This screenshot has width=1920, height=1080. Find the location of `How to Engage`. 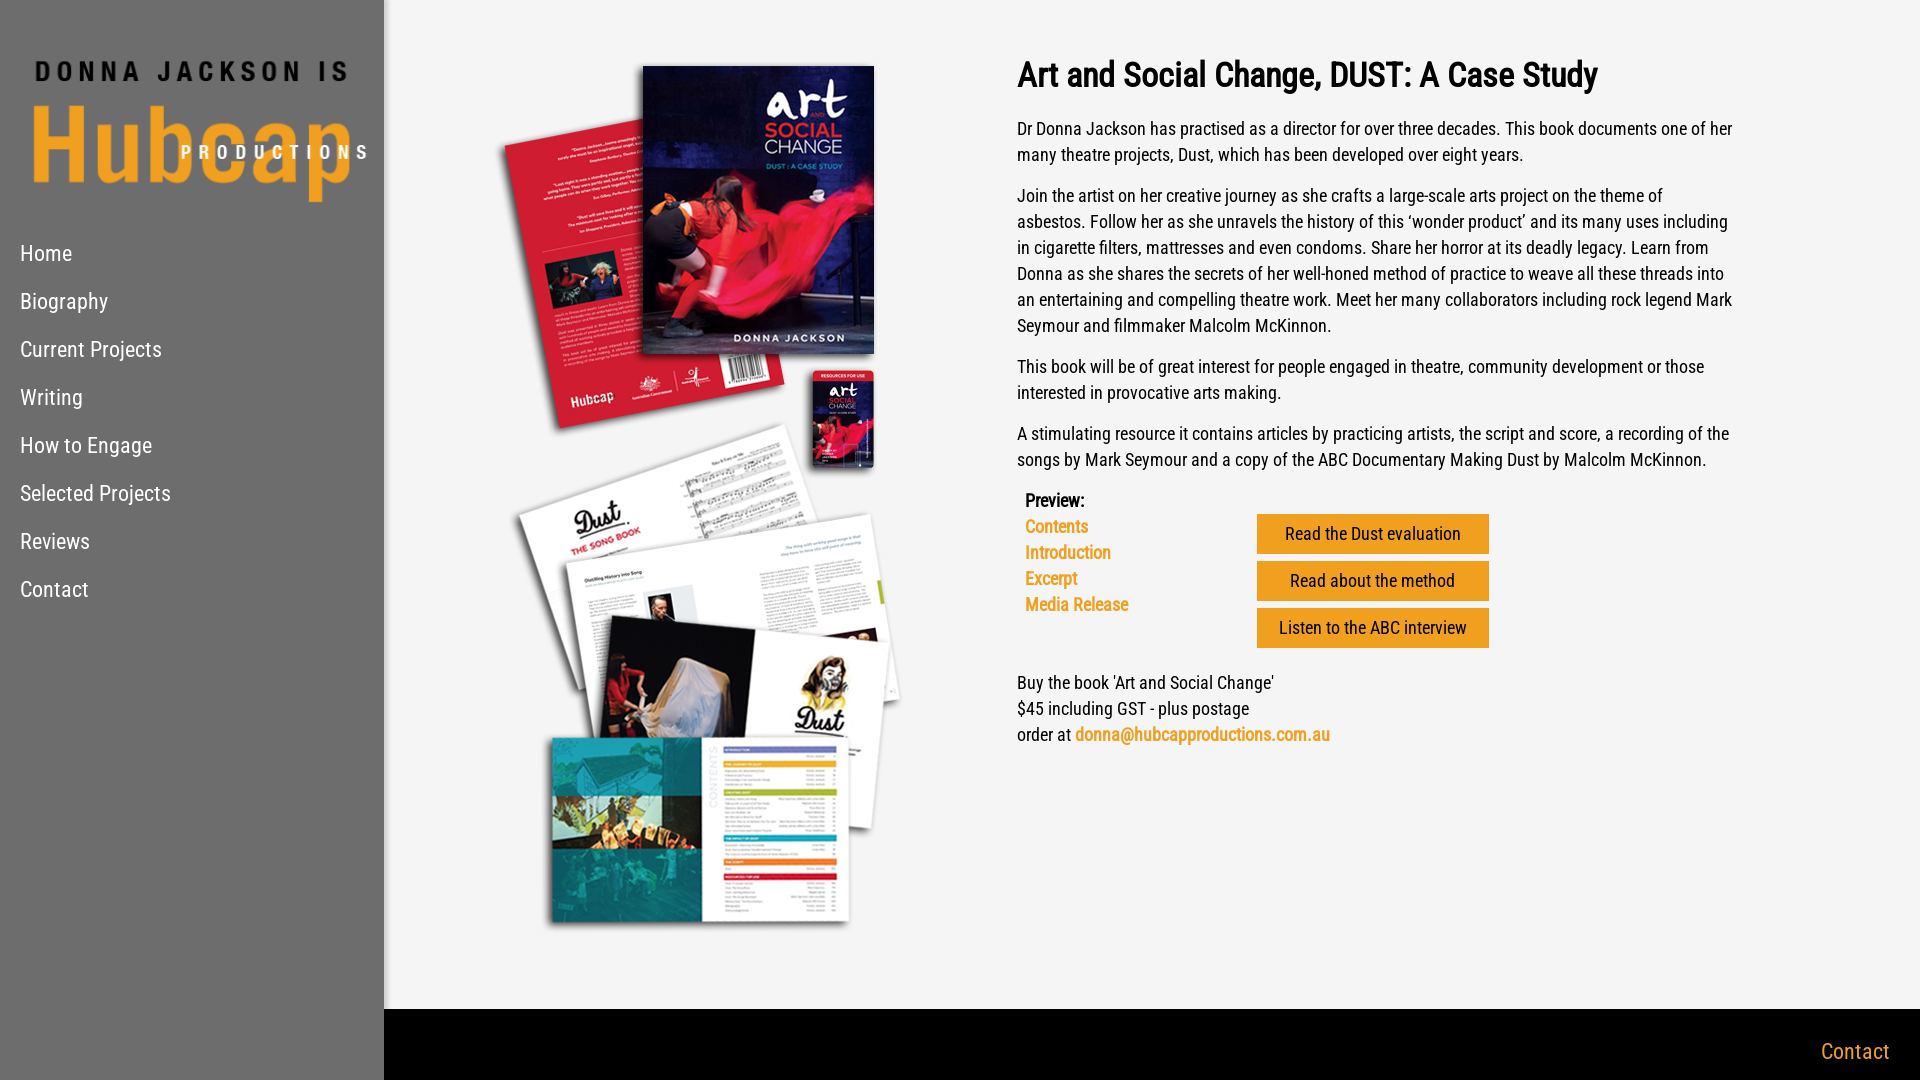

How to Engage is located at coordinates (192, 446).